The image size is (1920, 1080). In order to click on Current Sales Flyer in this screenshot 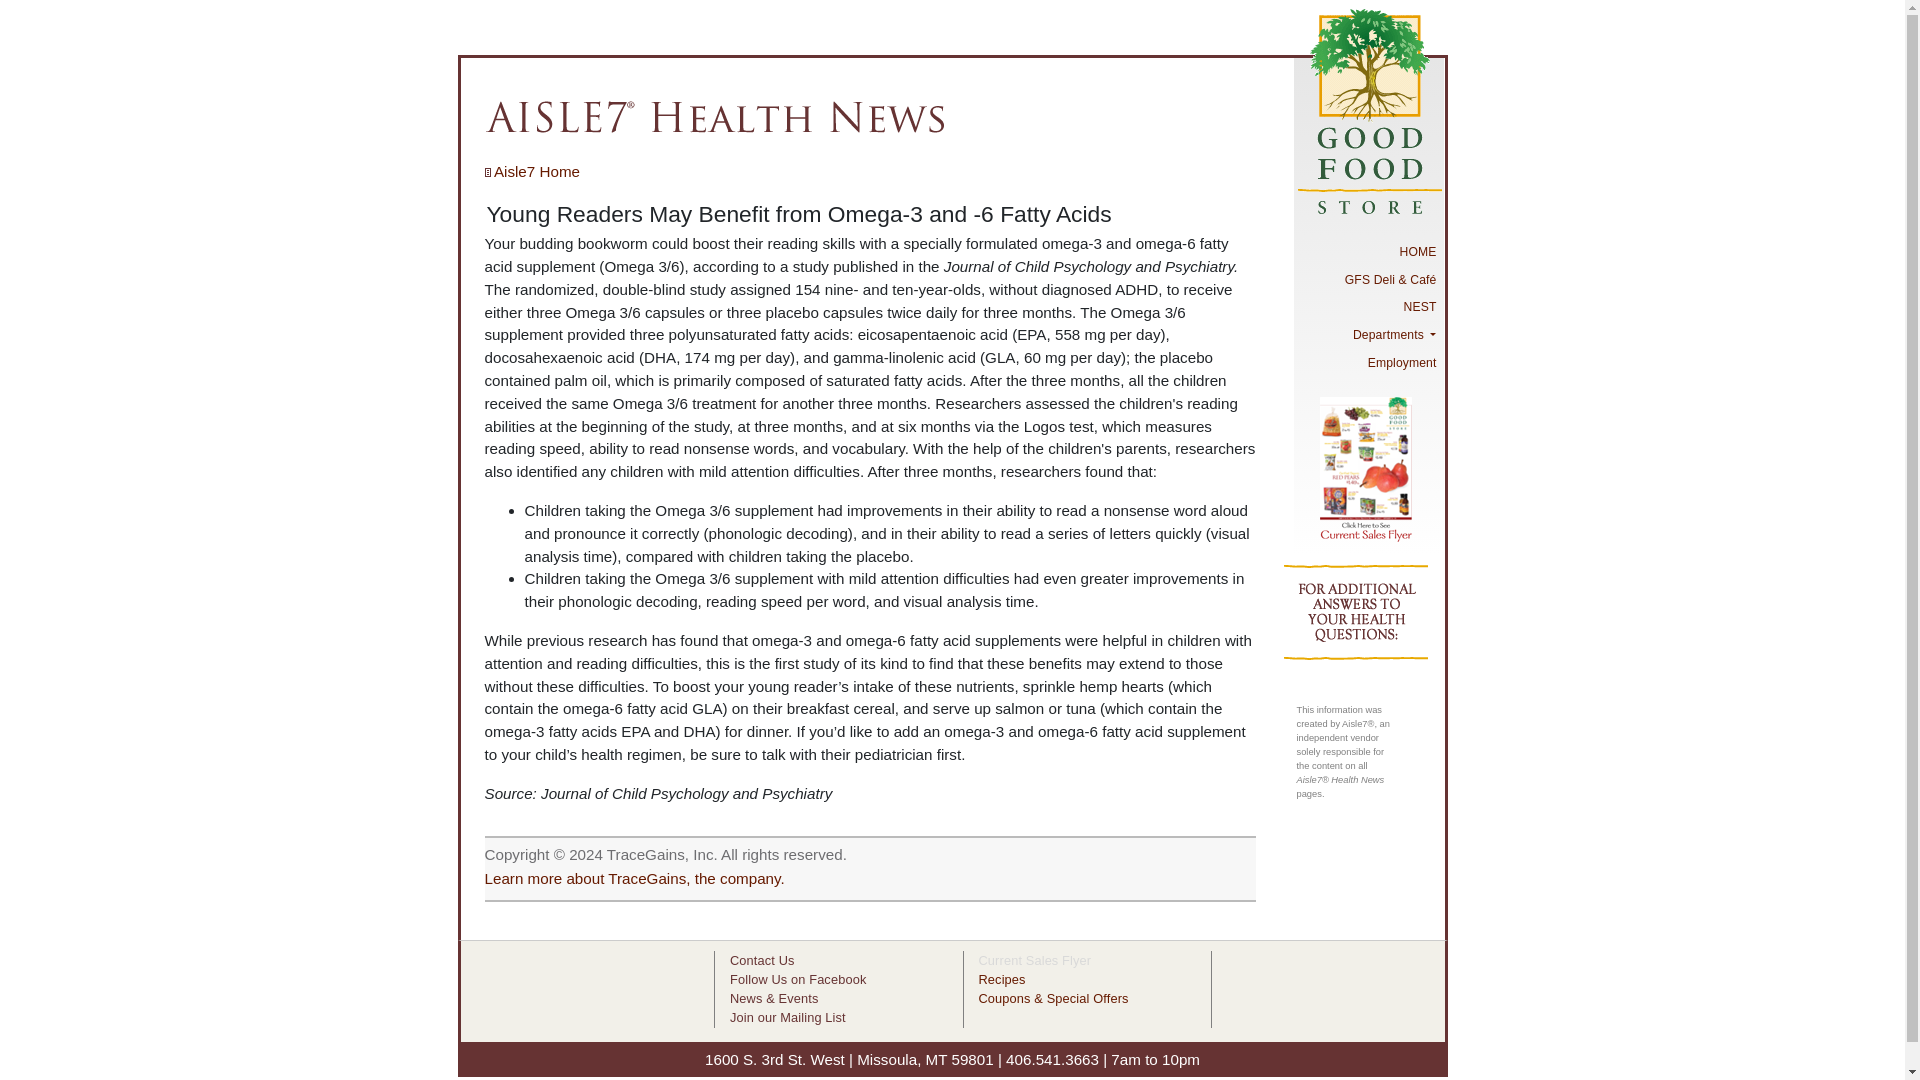, I will do `click(1034, 960)`.